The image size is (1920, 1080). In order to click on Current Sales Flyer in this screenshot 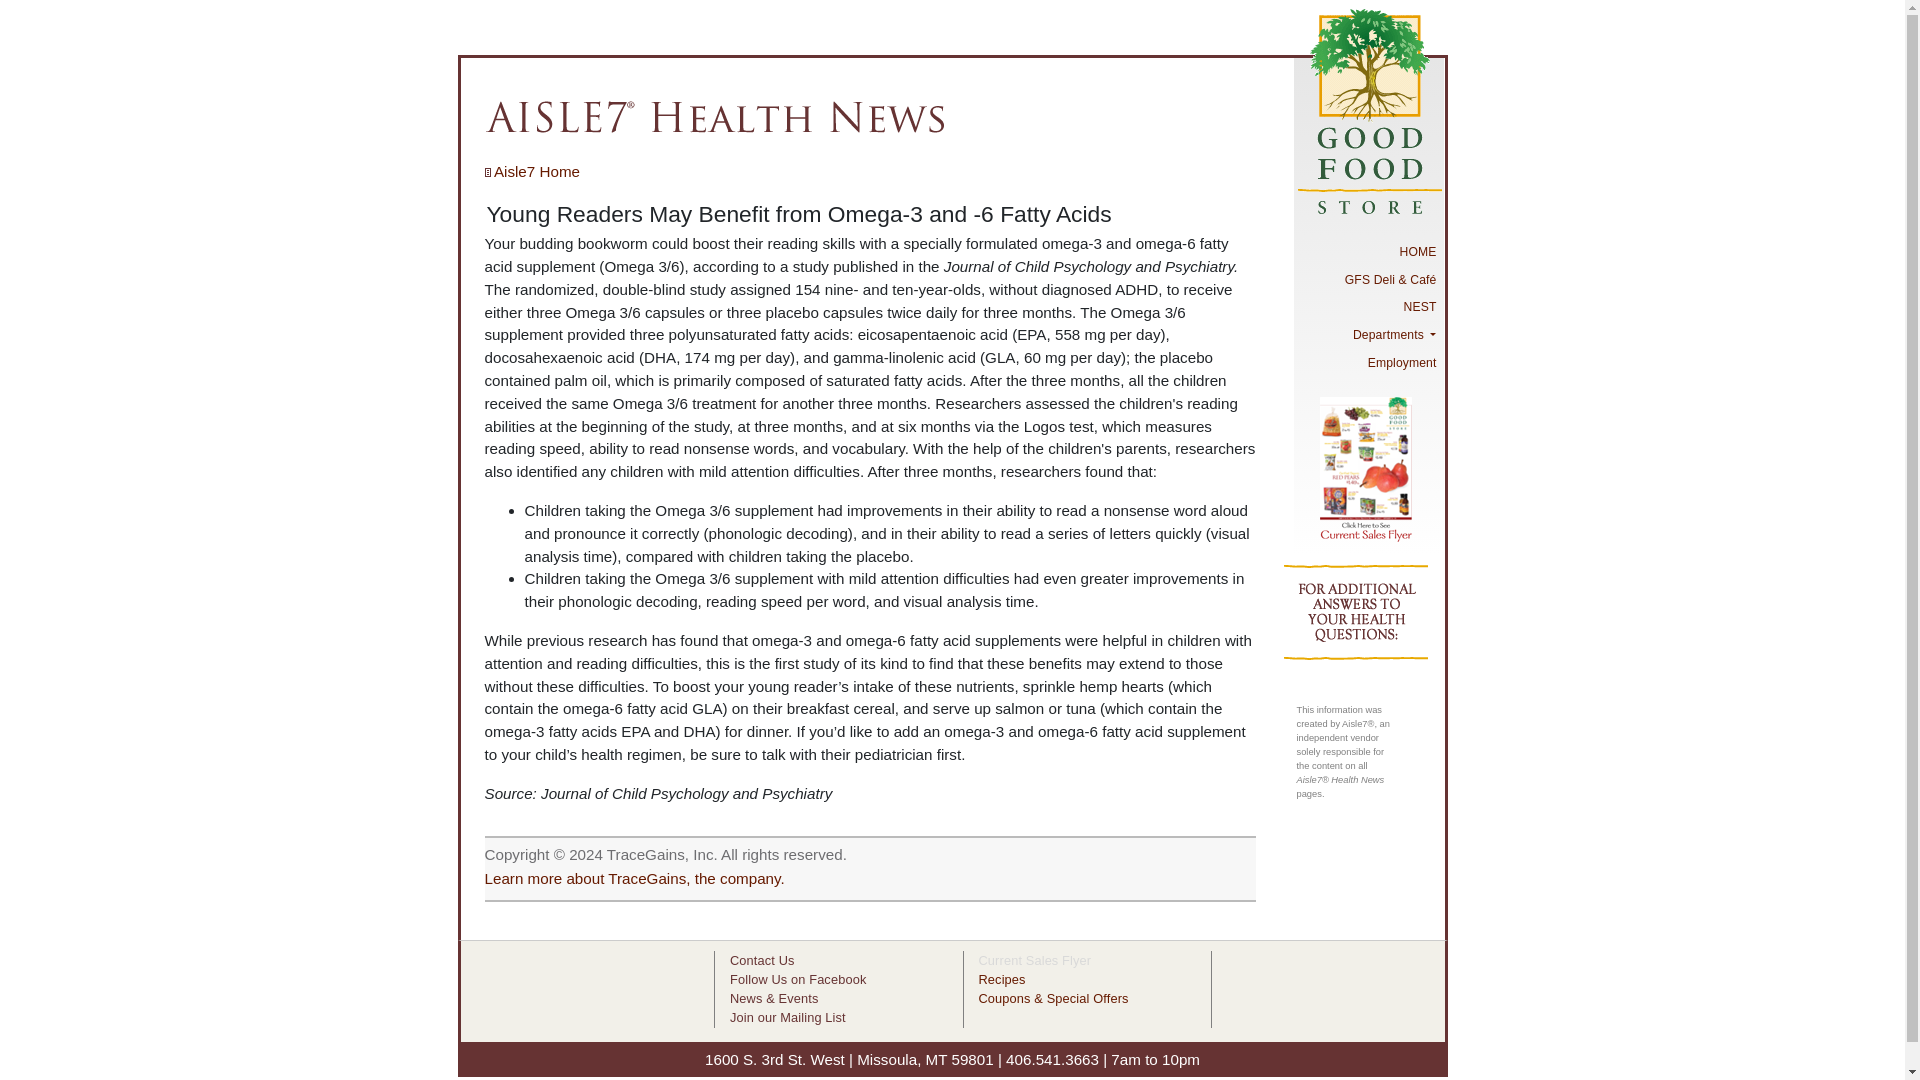, I will do `click(1034, 960)`.